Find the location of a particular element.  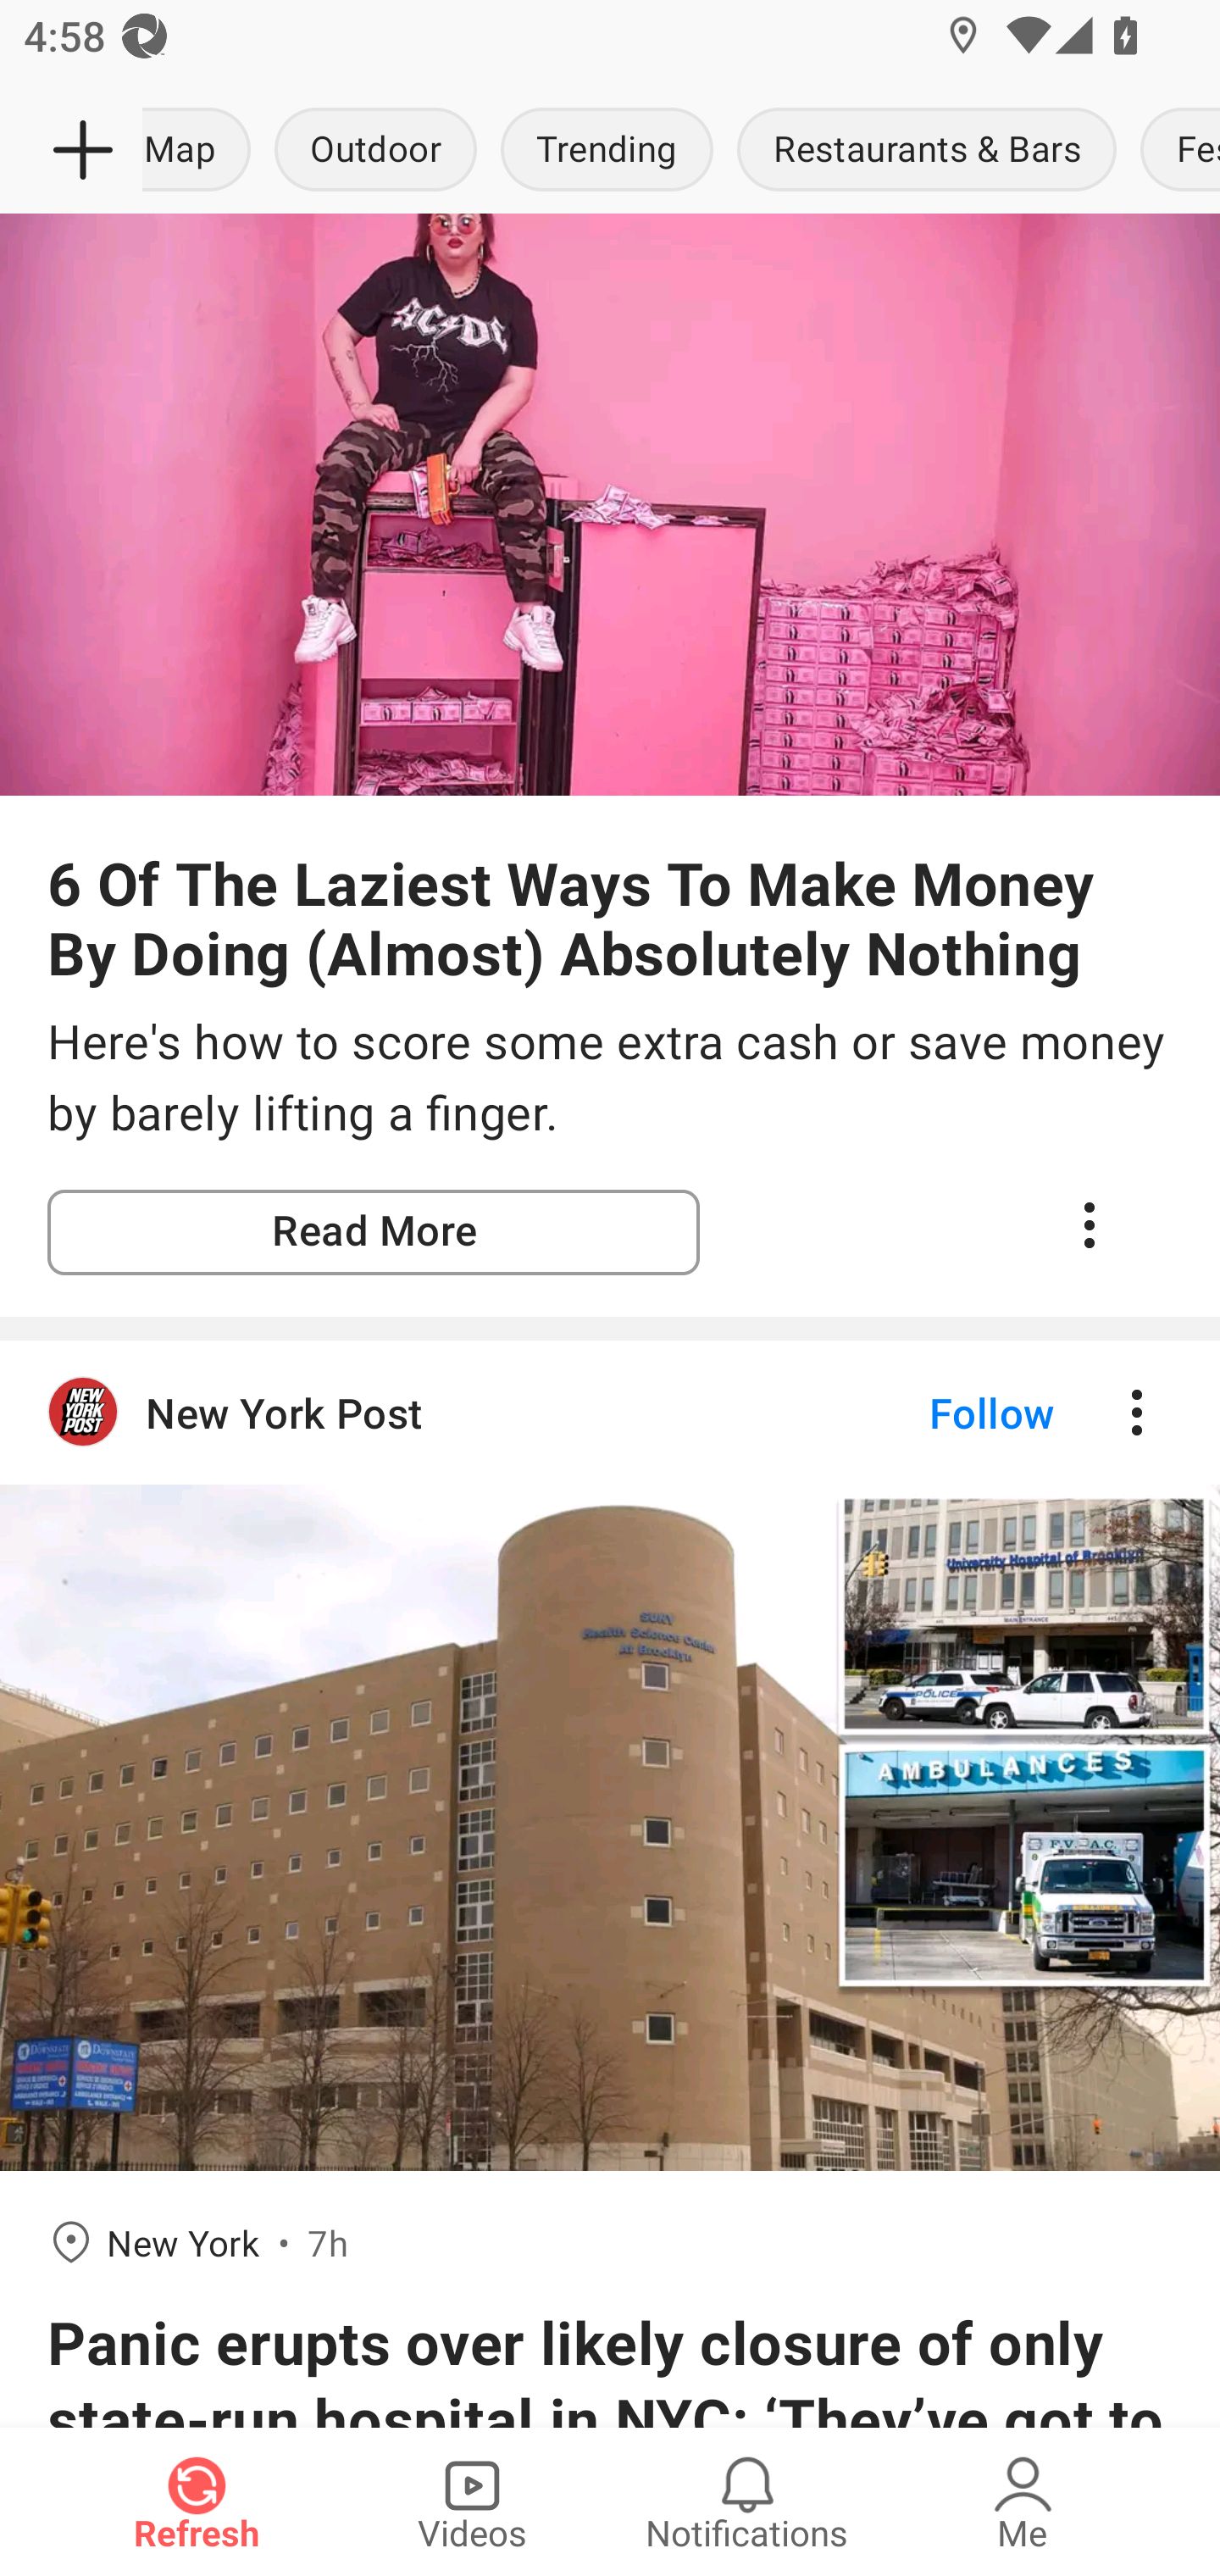

Videos is located at coordinates (472, 2501).